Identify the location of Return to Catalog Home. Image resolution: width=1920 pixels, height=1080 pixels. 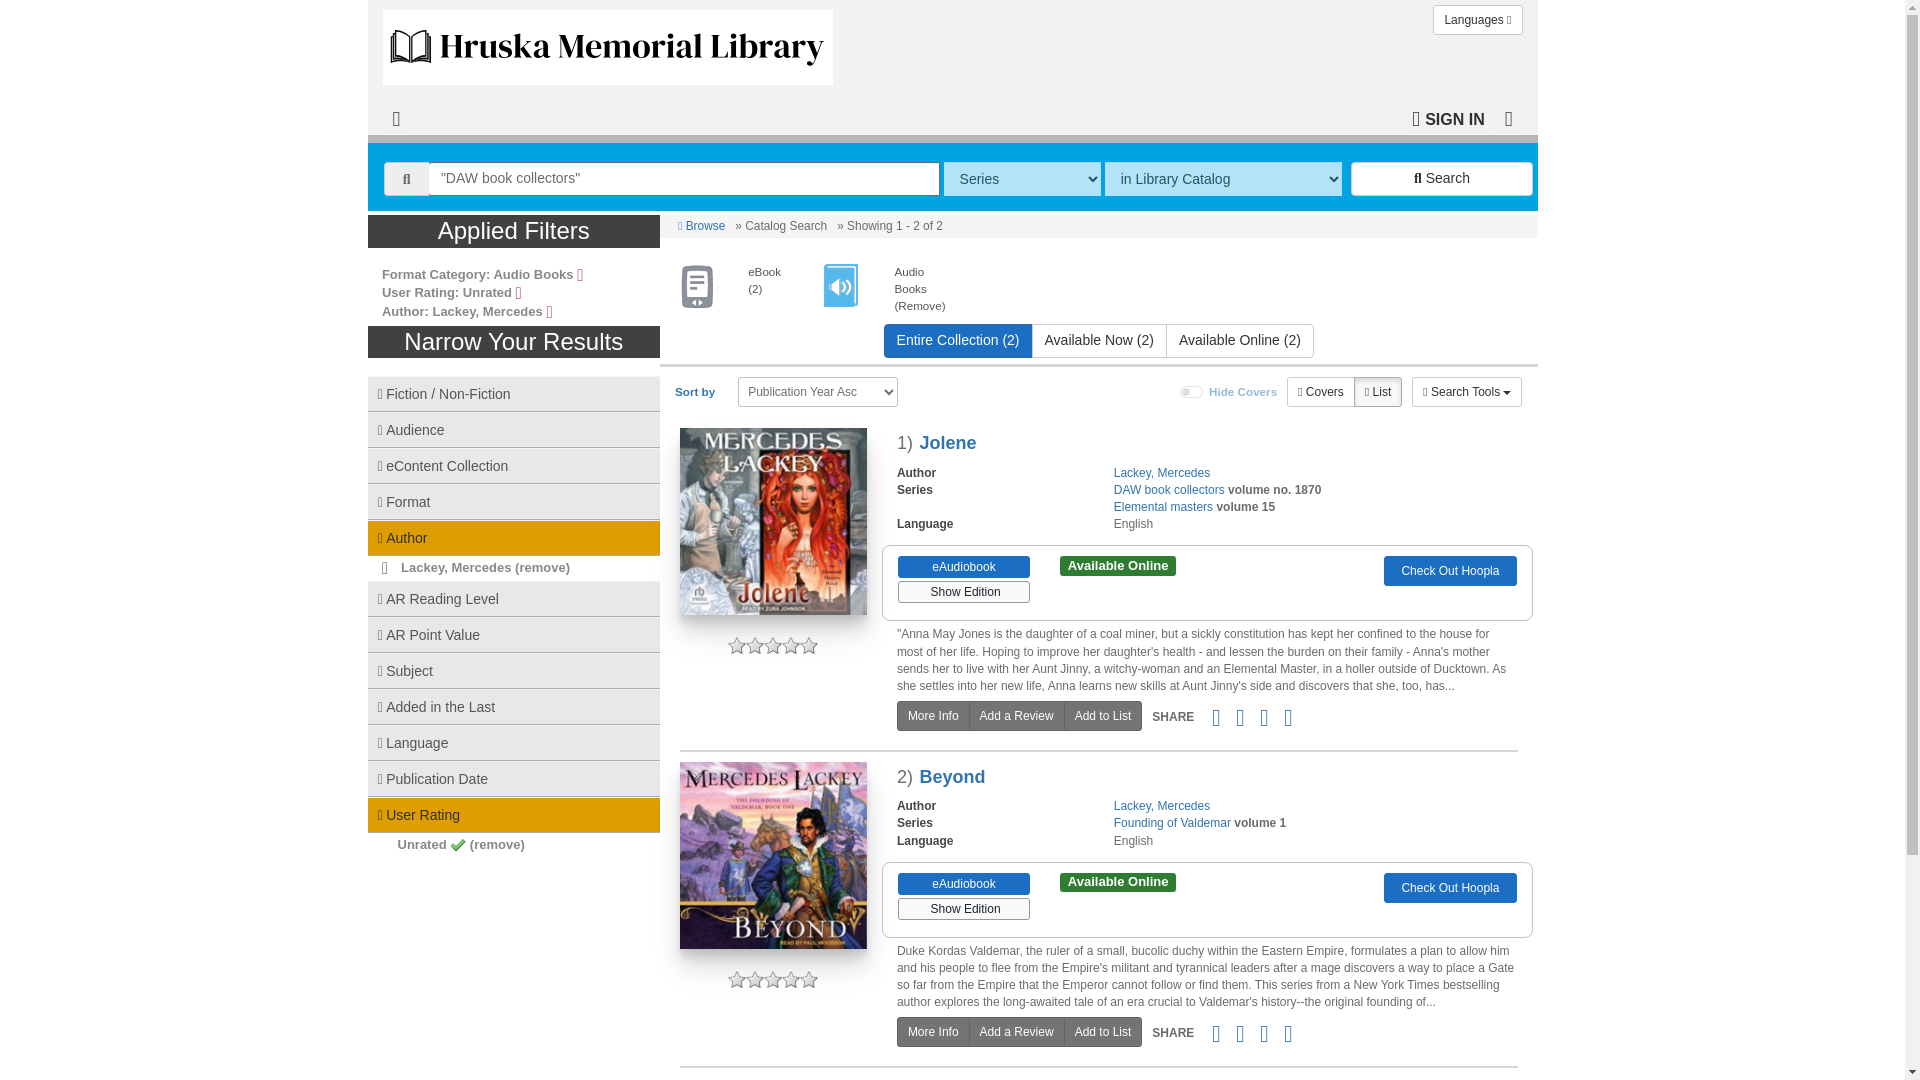
(612, 42).